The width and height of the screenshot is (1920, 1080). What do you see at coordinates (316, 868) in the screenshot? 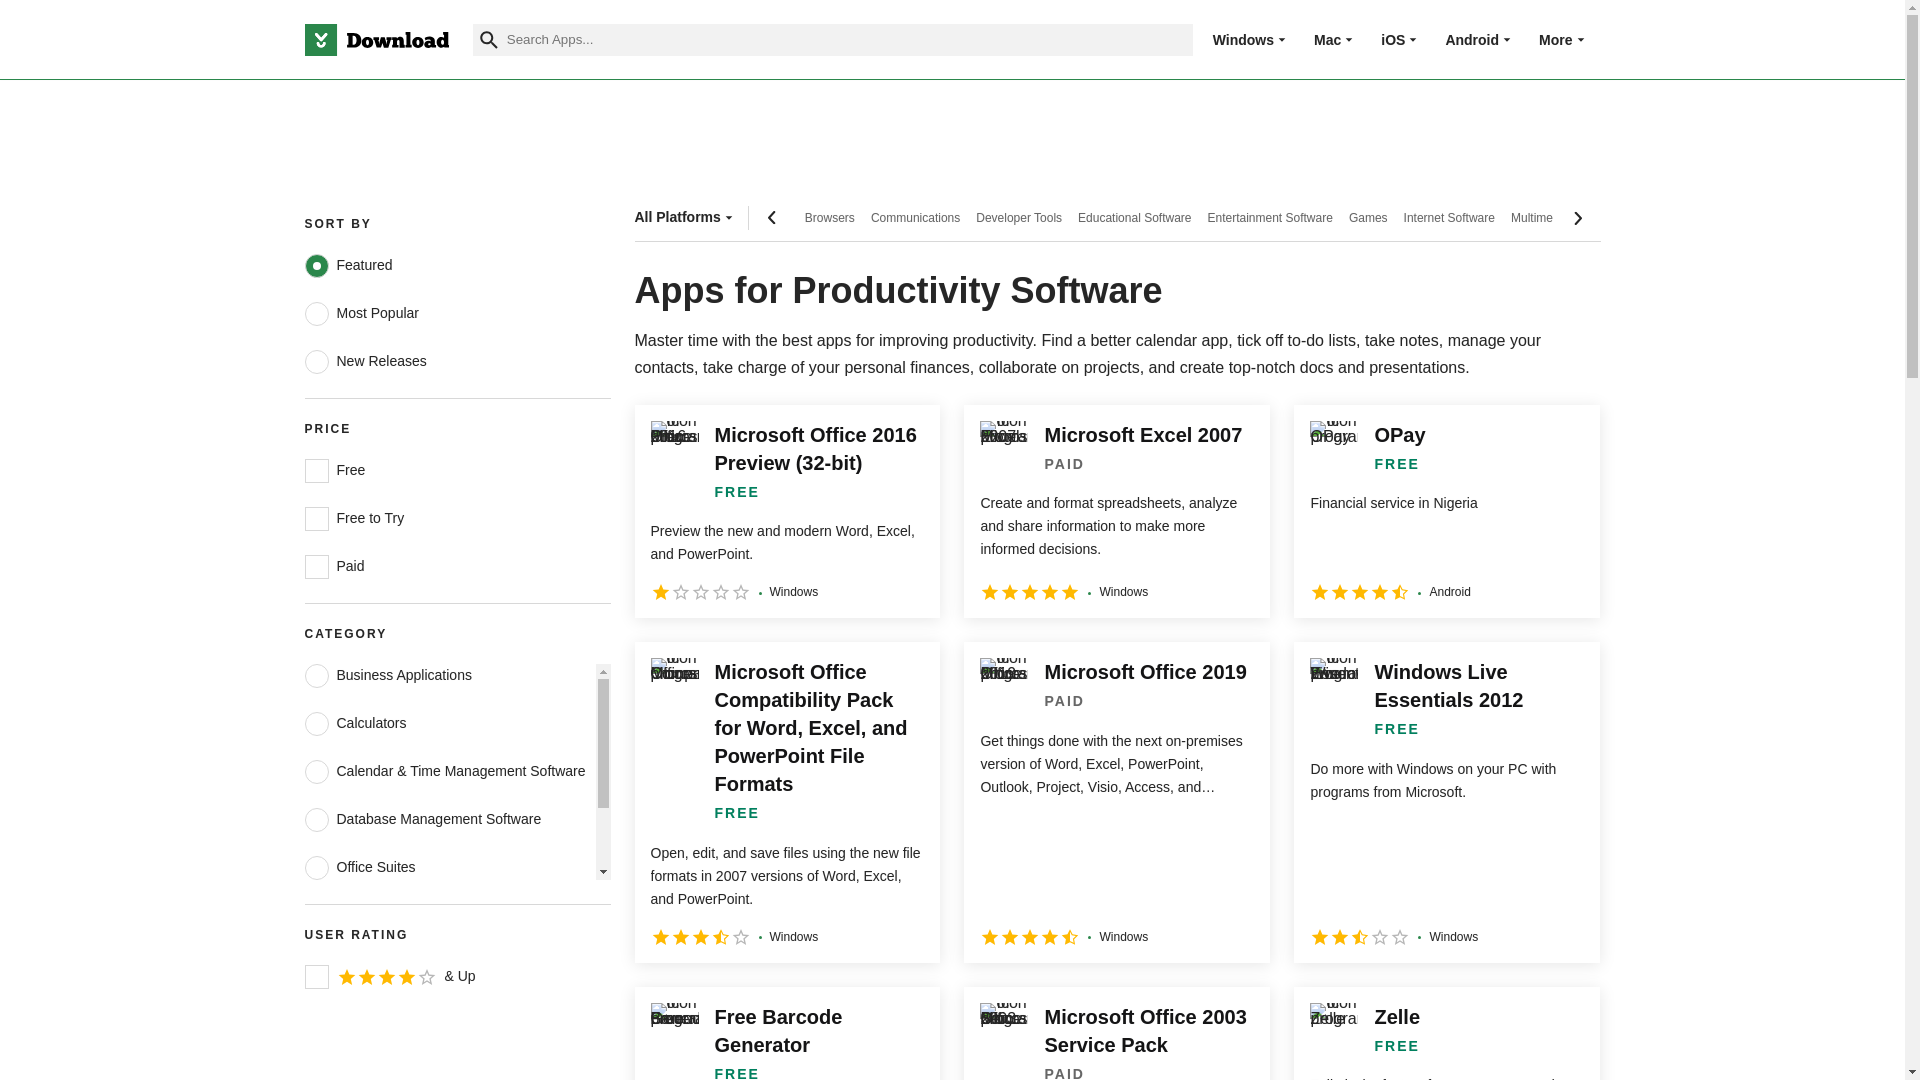
I see `business-office-suites` at bounding box center [316, 868].